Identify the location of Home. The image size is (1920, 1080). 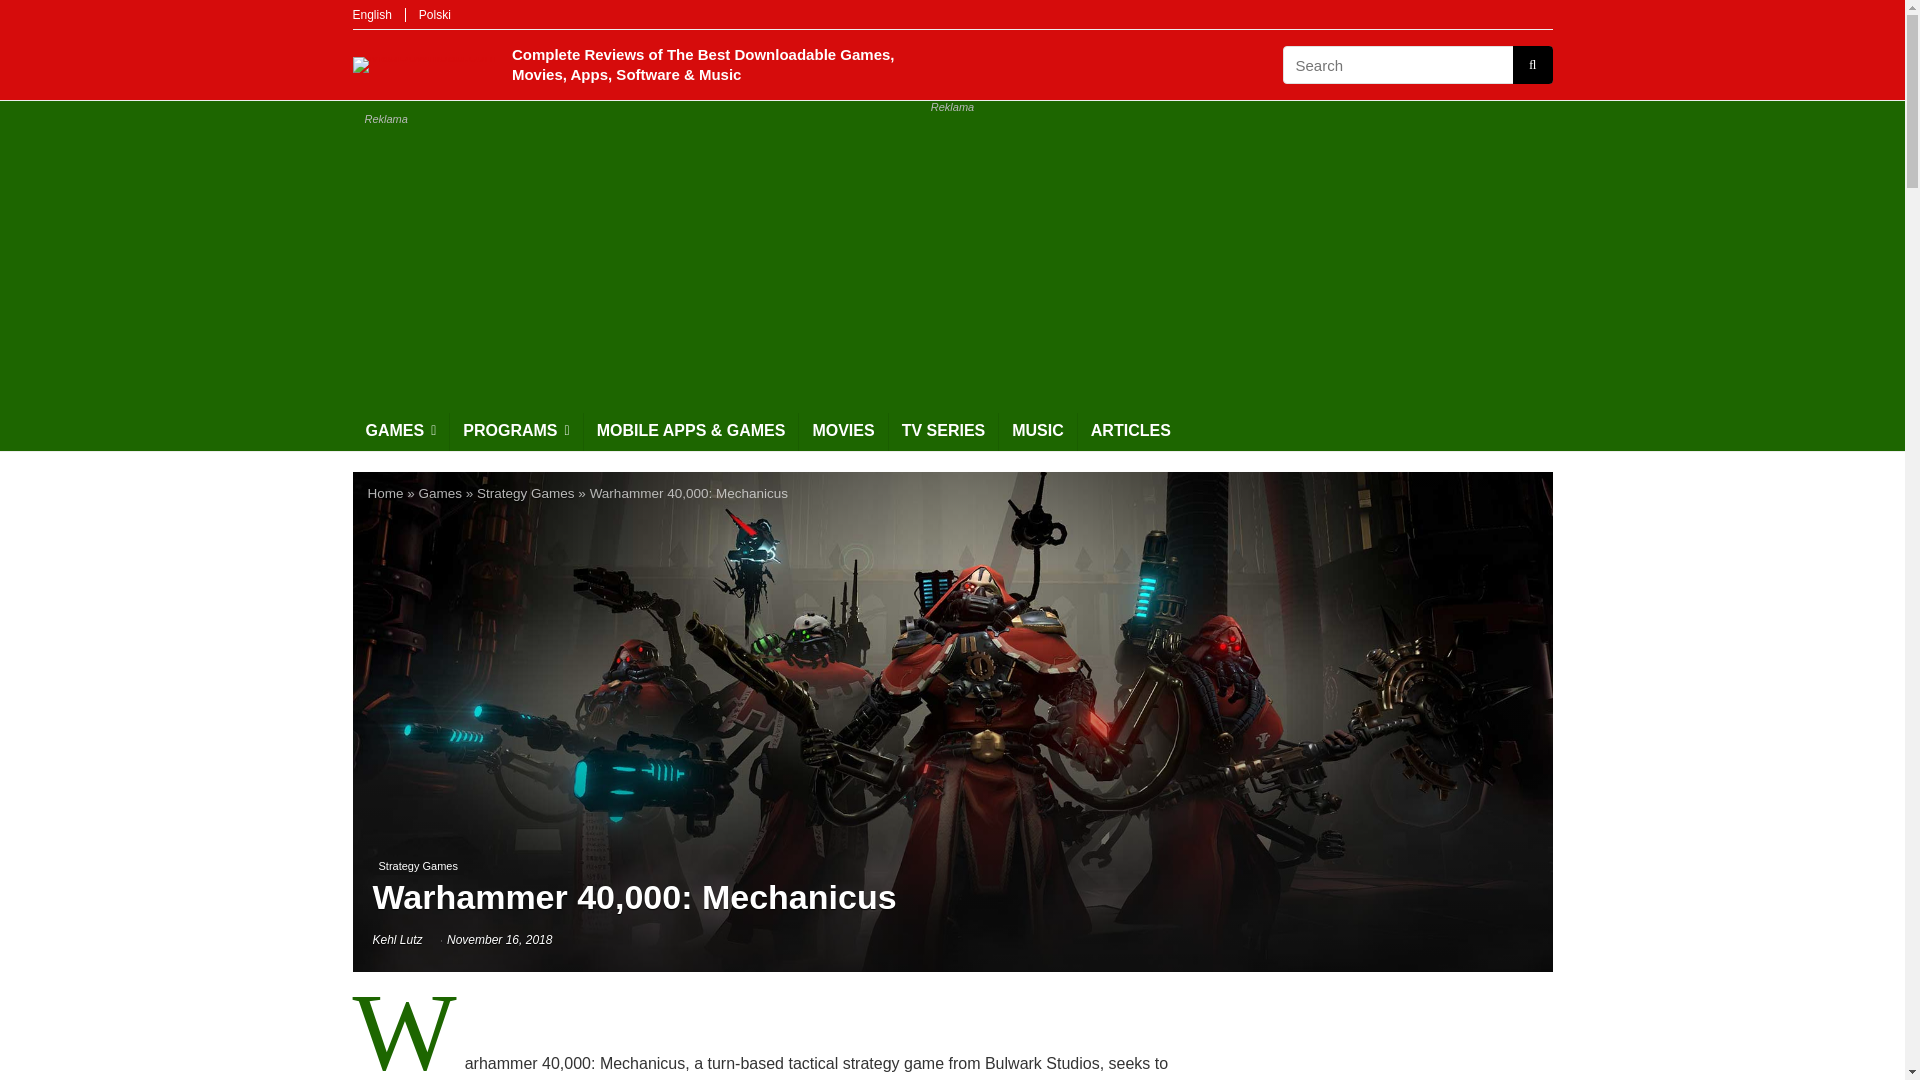
(386, 494).